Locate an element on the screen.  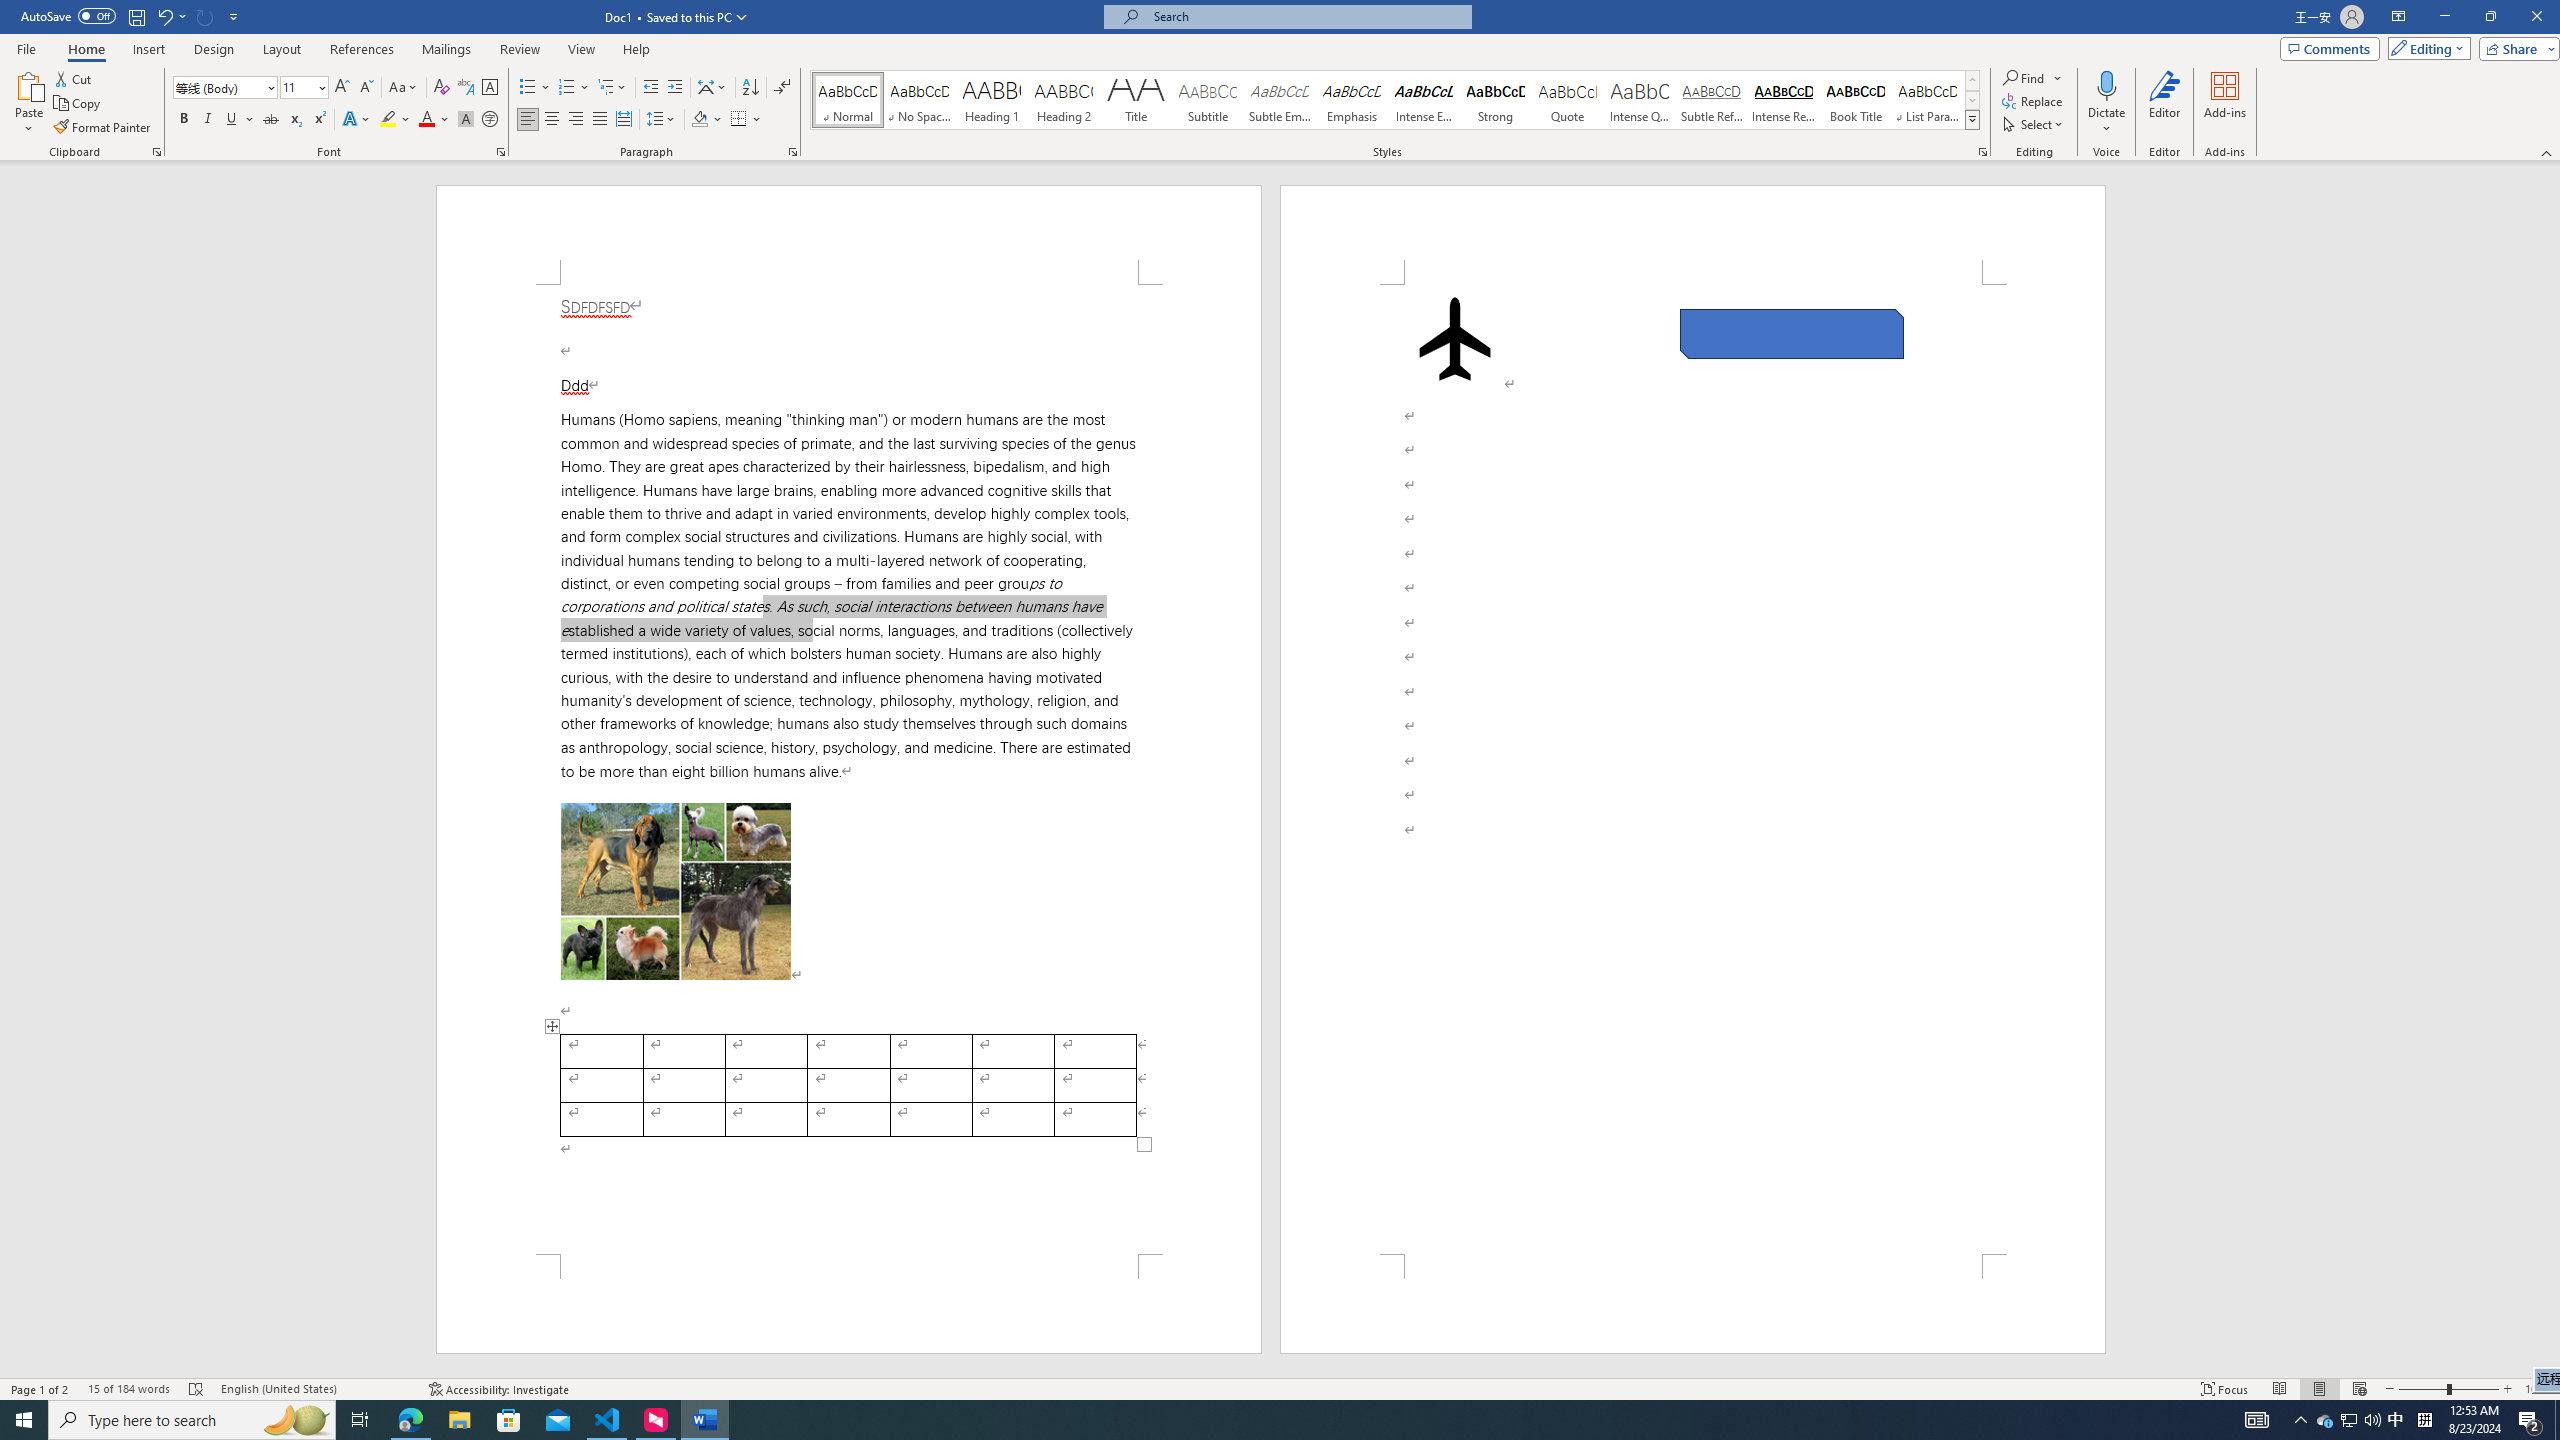
Class: MsoCommandBar is located at coordinates (1280, 80).